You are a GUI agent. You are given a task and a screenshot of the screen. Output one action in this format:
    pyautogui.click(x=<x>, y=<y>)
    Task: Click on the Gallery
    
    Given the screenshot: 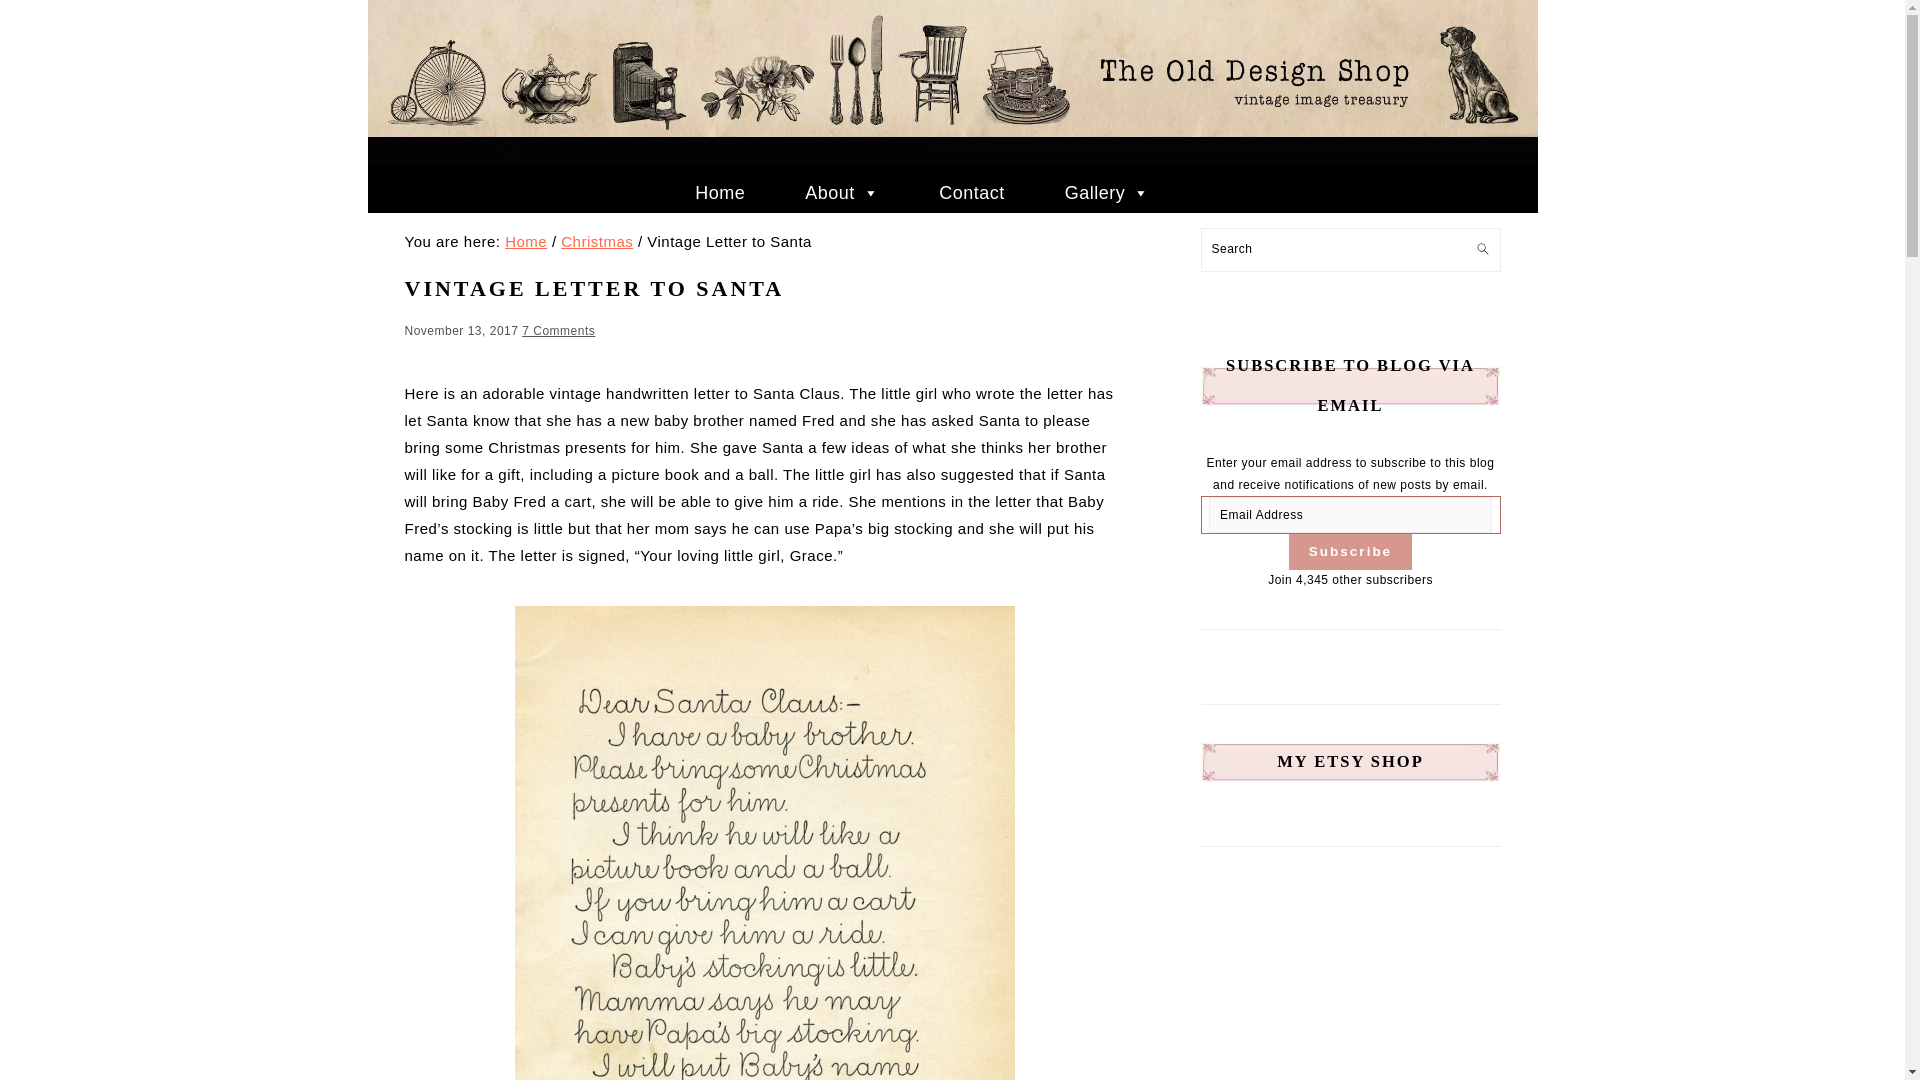 What is the action you would take?
    pyautogui.click(x=1108, y=192)
    